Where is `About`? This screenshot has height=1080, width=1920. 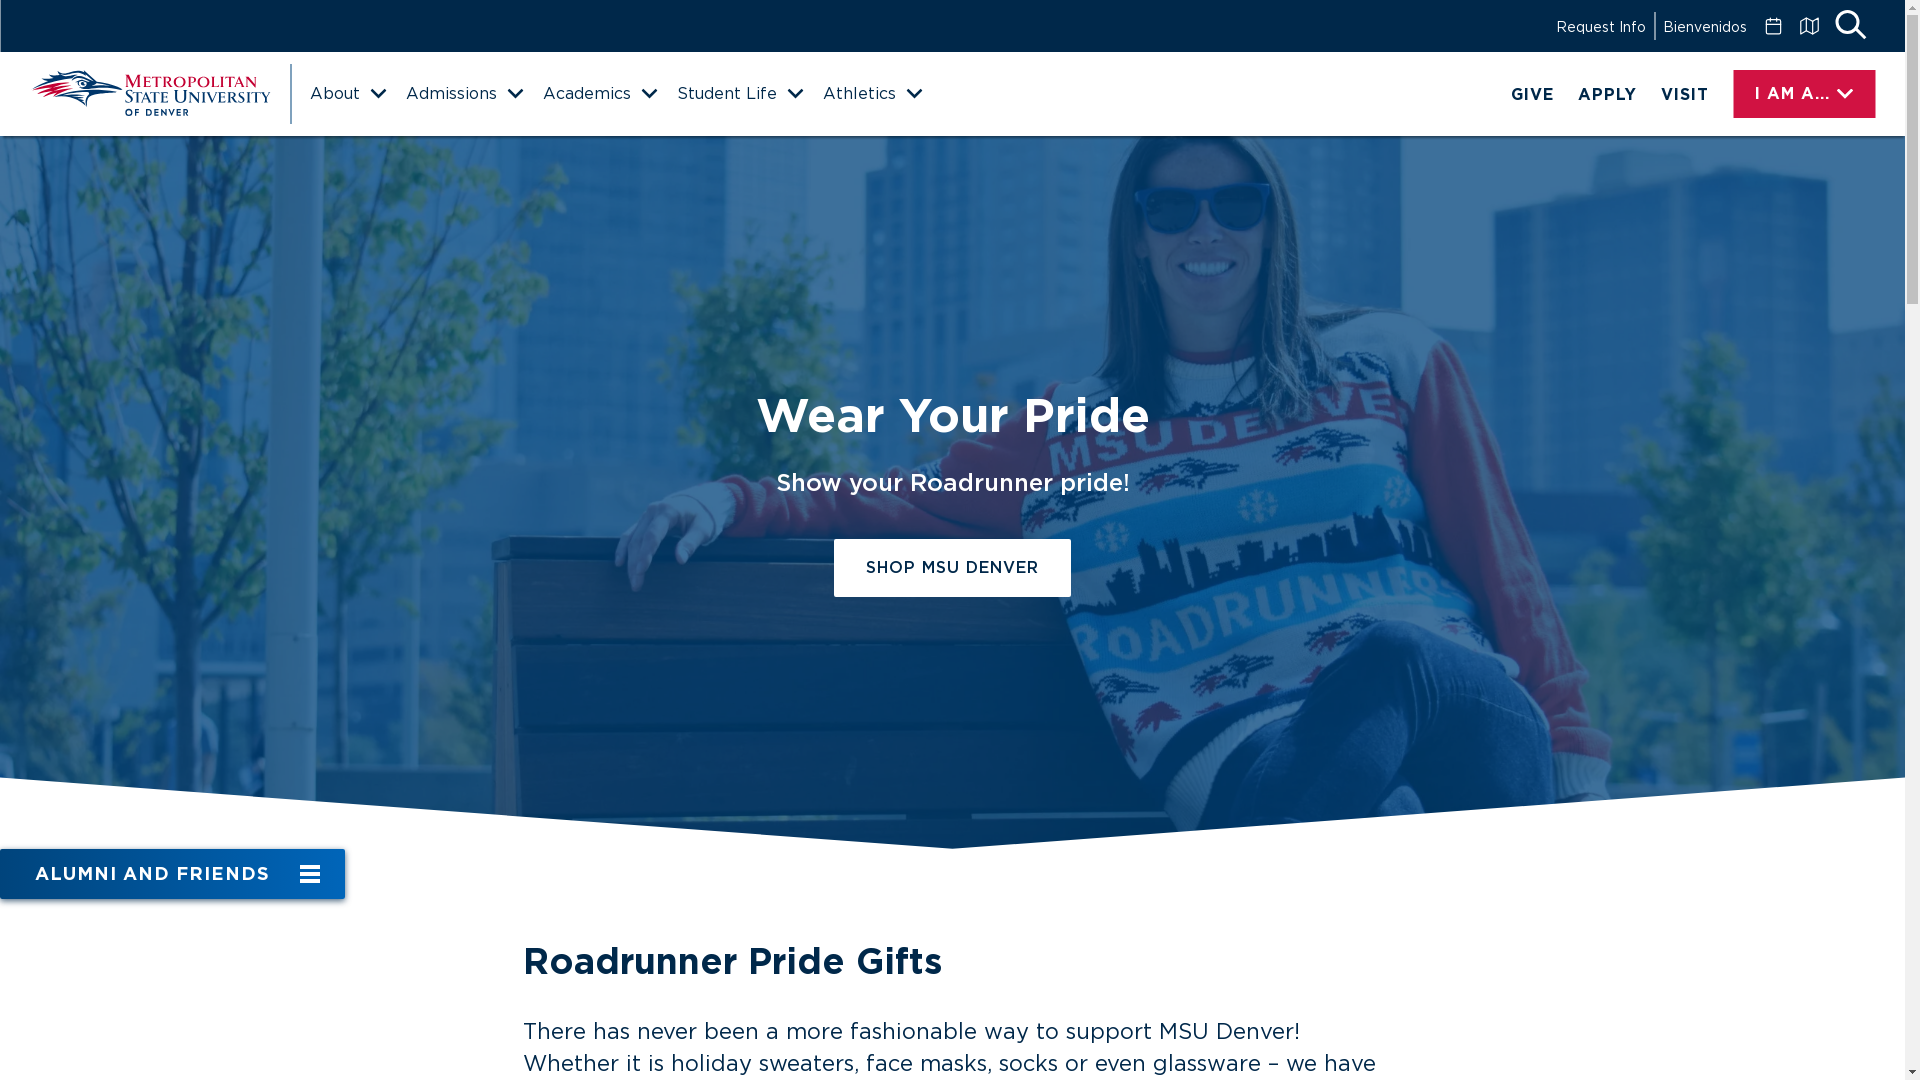 About is located at coordinates (347, 94).